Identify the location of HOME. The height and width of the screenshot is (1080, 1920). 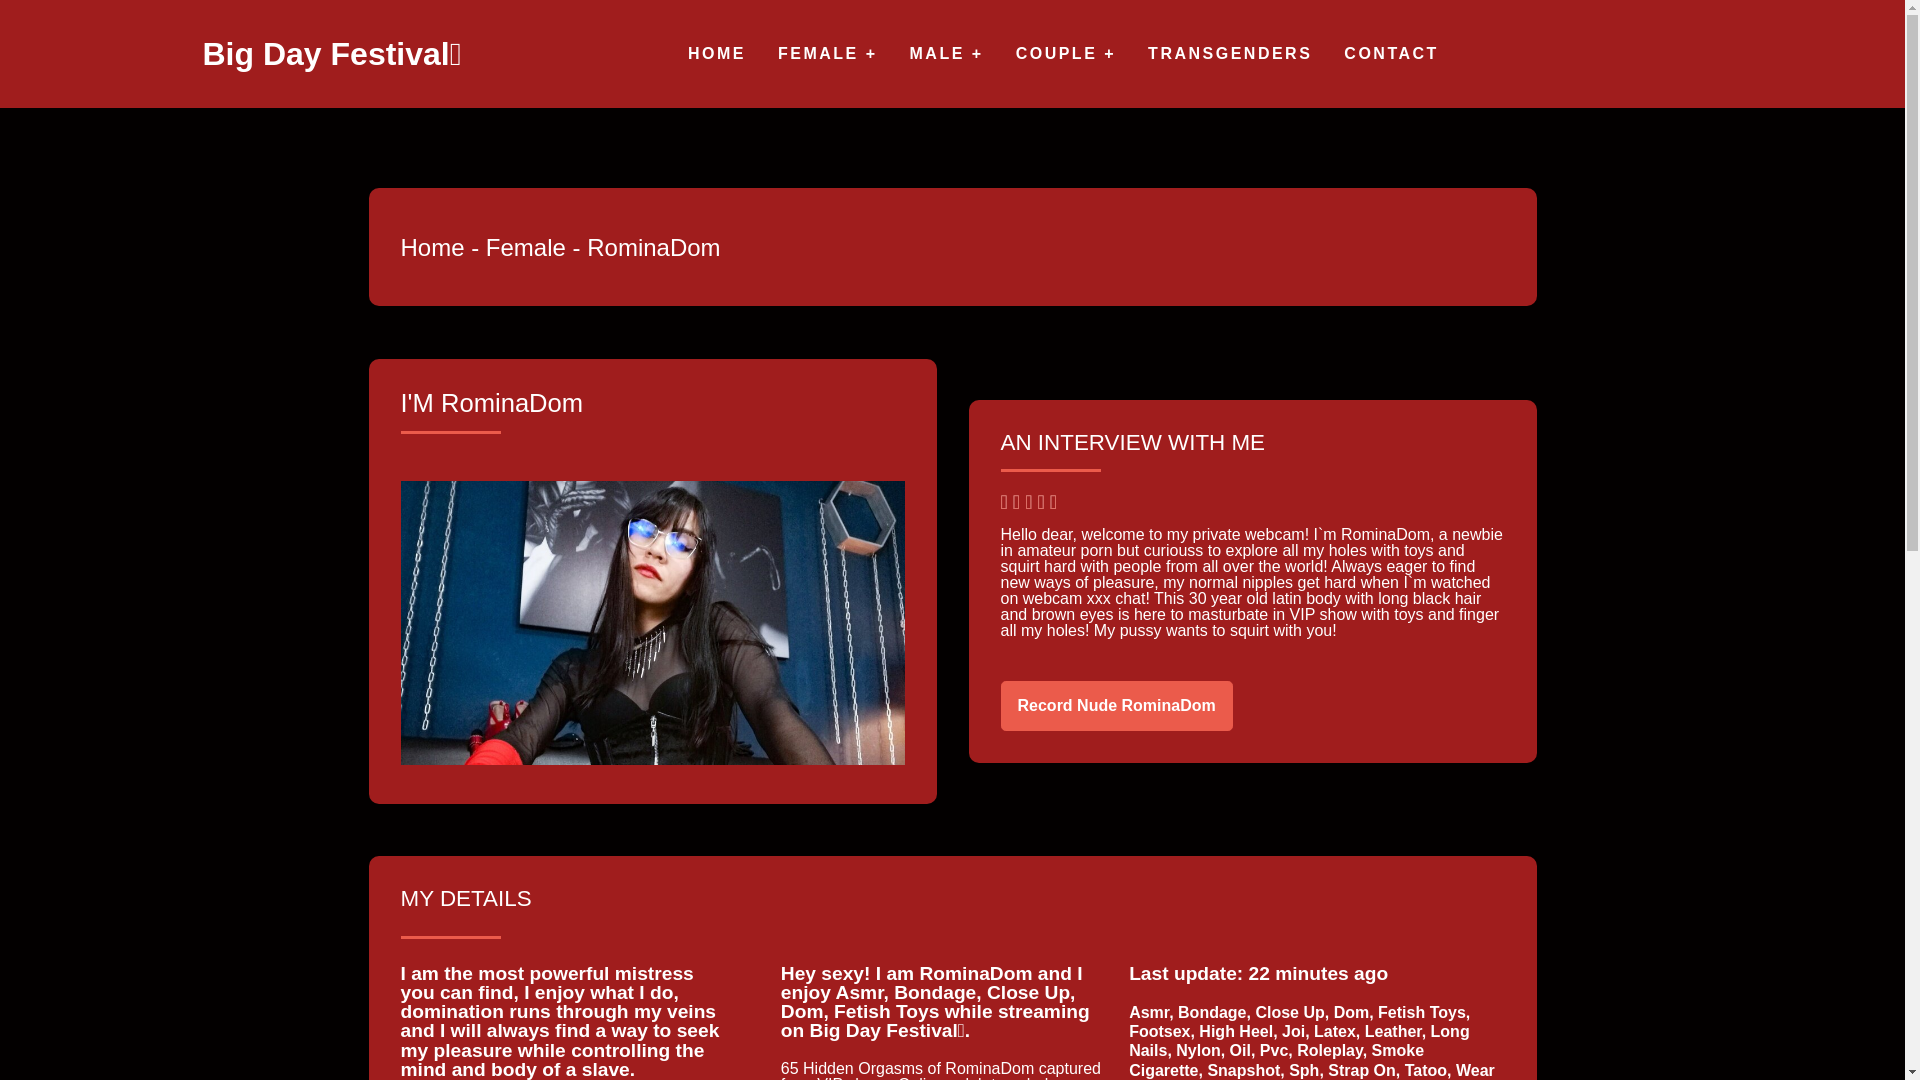
(716, 54).